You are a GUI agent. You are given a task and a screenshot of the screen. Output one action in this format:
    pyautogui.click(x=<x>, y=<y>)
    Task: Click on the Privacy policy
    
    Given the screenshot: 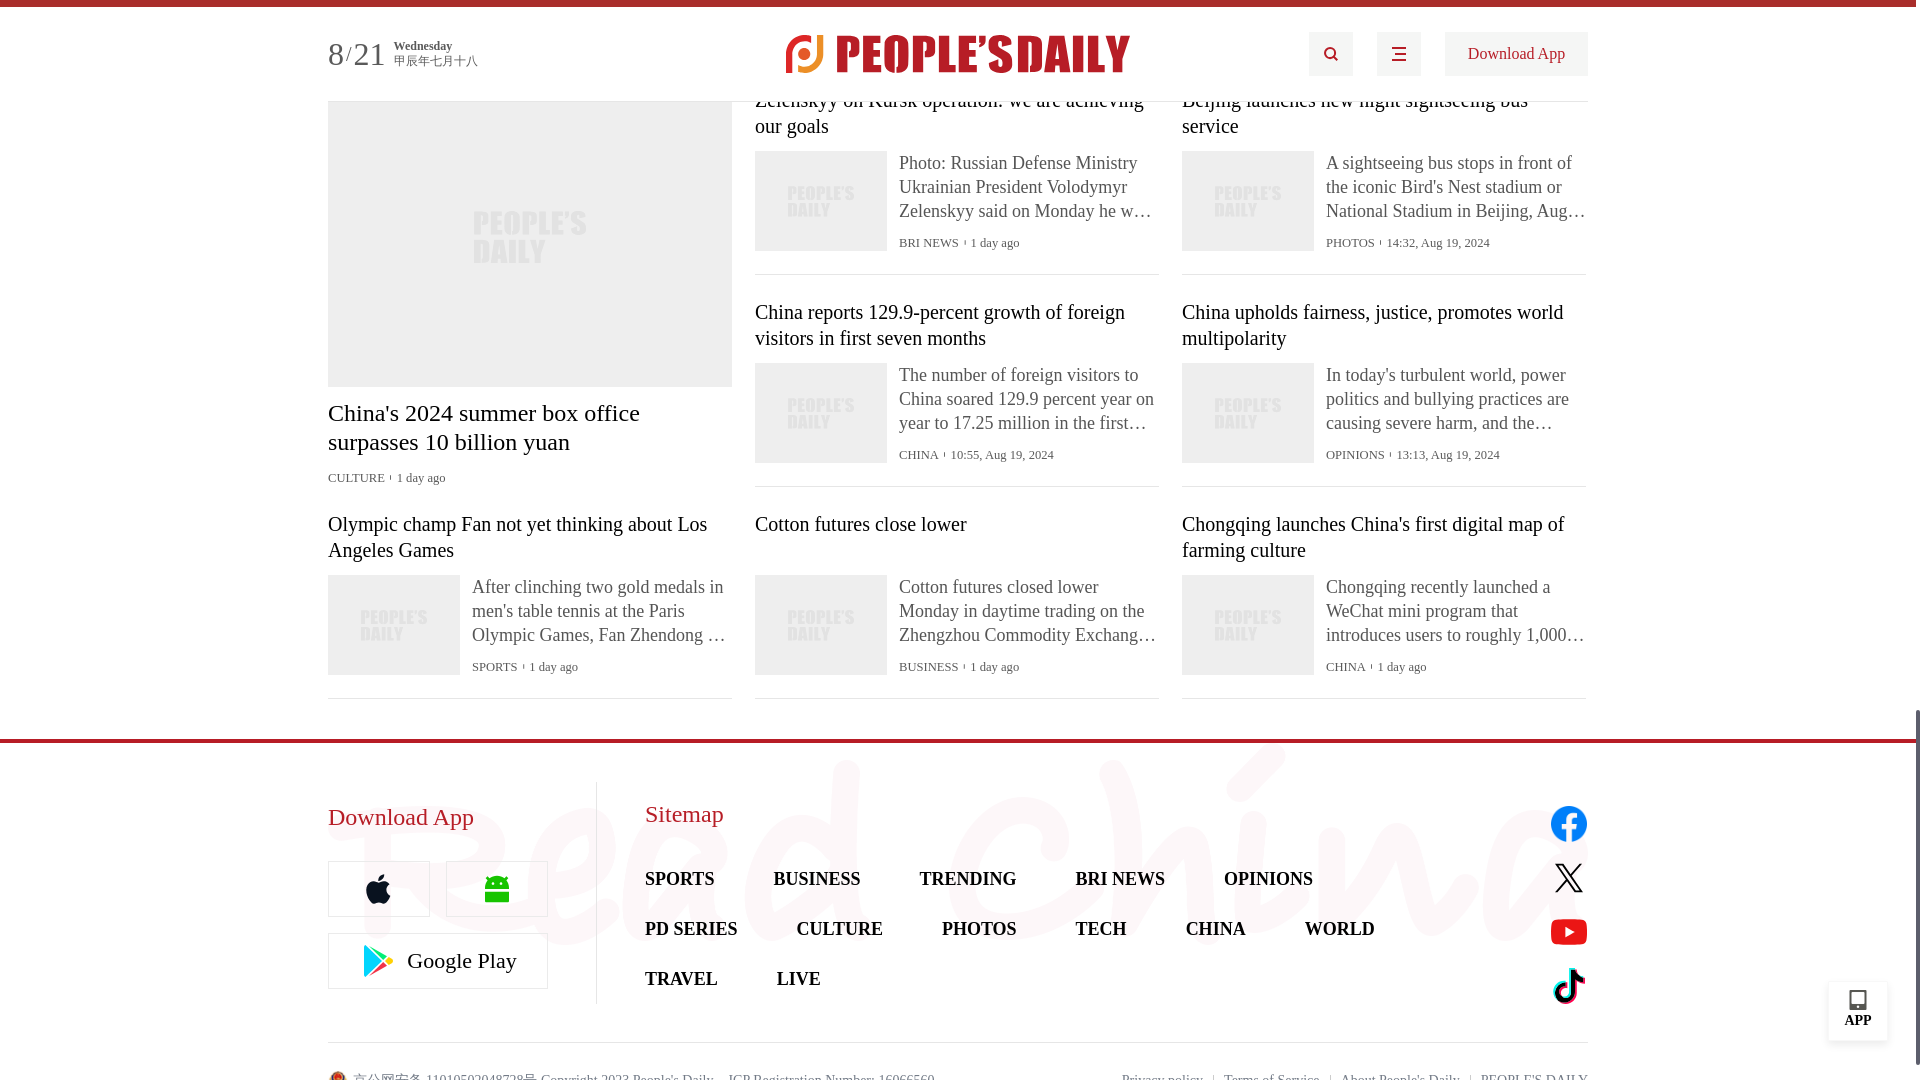 What is the action you would take?
    pyautogui.click(x=1162, y=1076)
    